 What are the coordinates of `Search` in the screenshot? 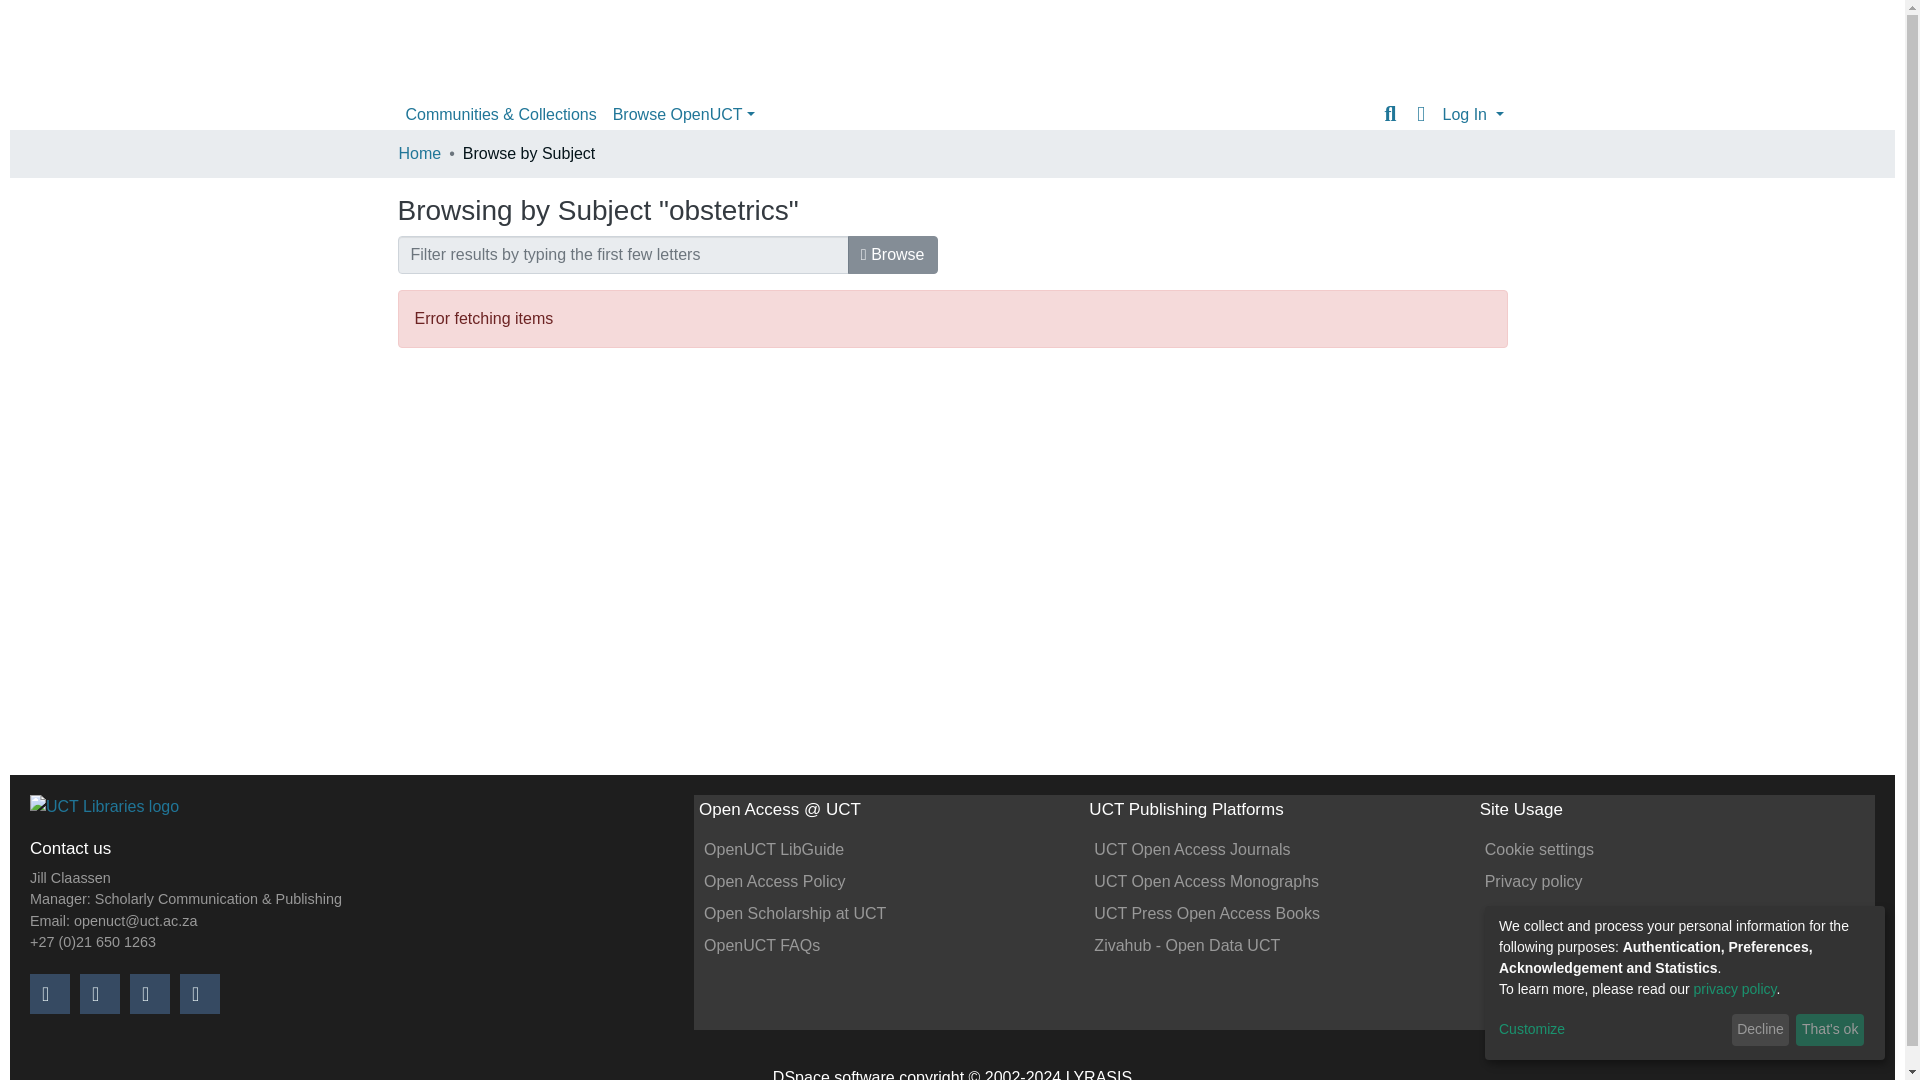 It's located at (1390, 114).